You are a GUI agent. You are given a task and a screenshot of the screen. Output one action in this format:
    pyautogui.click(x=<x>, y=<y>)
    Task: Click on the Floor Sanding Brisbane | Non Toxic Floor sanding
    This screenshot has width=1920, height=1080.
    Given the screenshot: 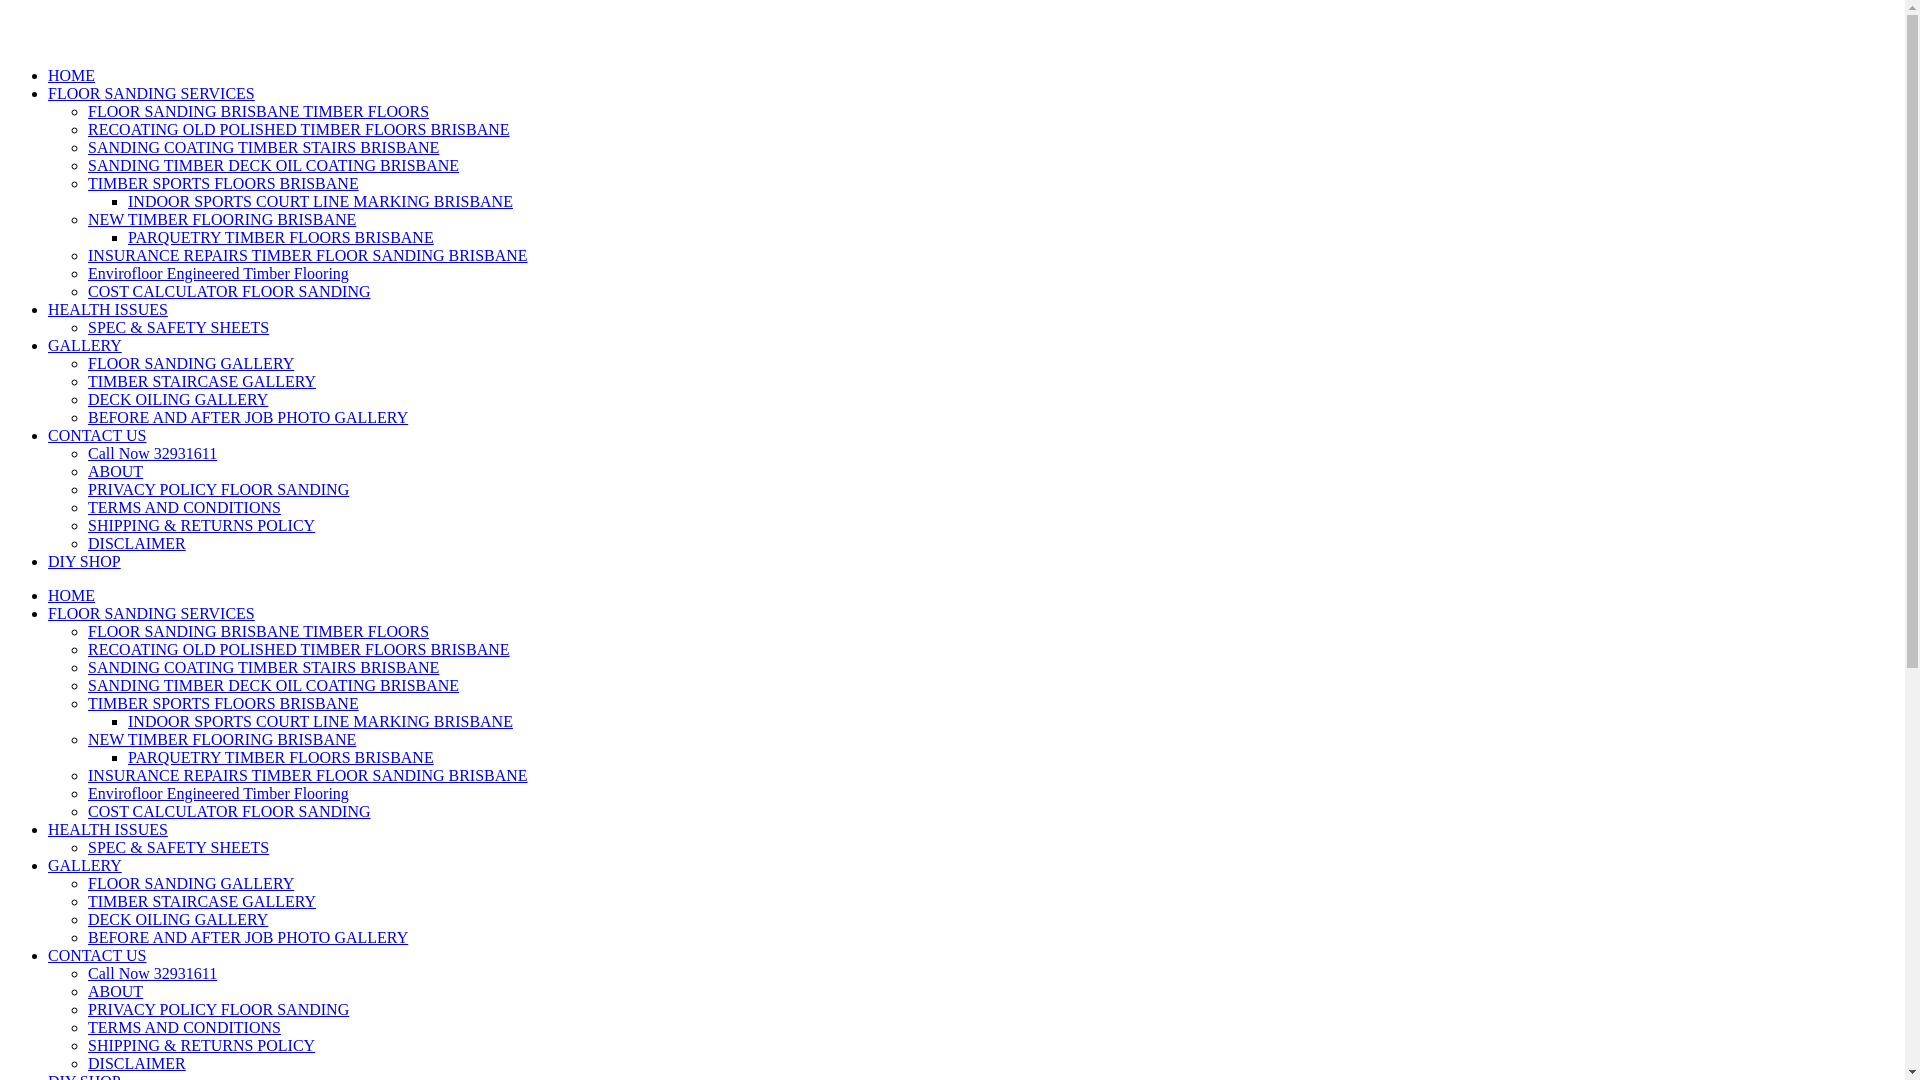 What is the action you would take?
    pyautogui.click(x=8, y=33)
    